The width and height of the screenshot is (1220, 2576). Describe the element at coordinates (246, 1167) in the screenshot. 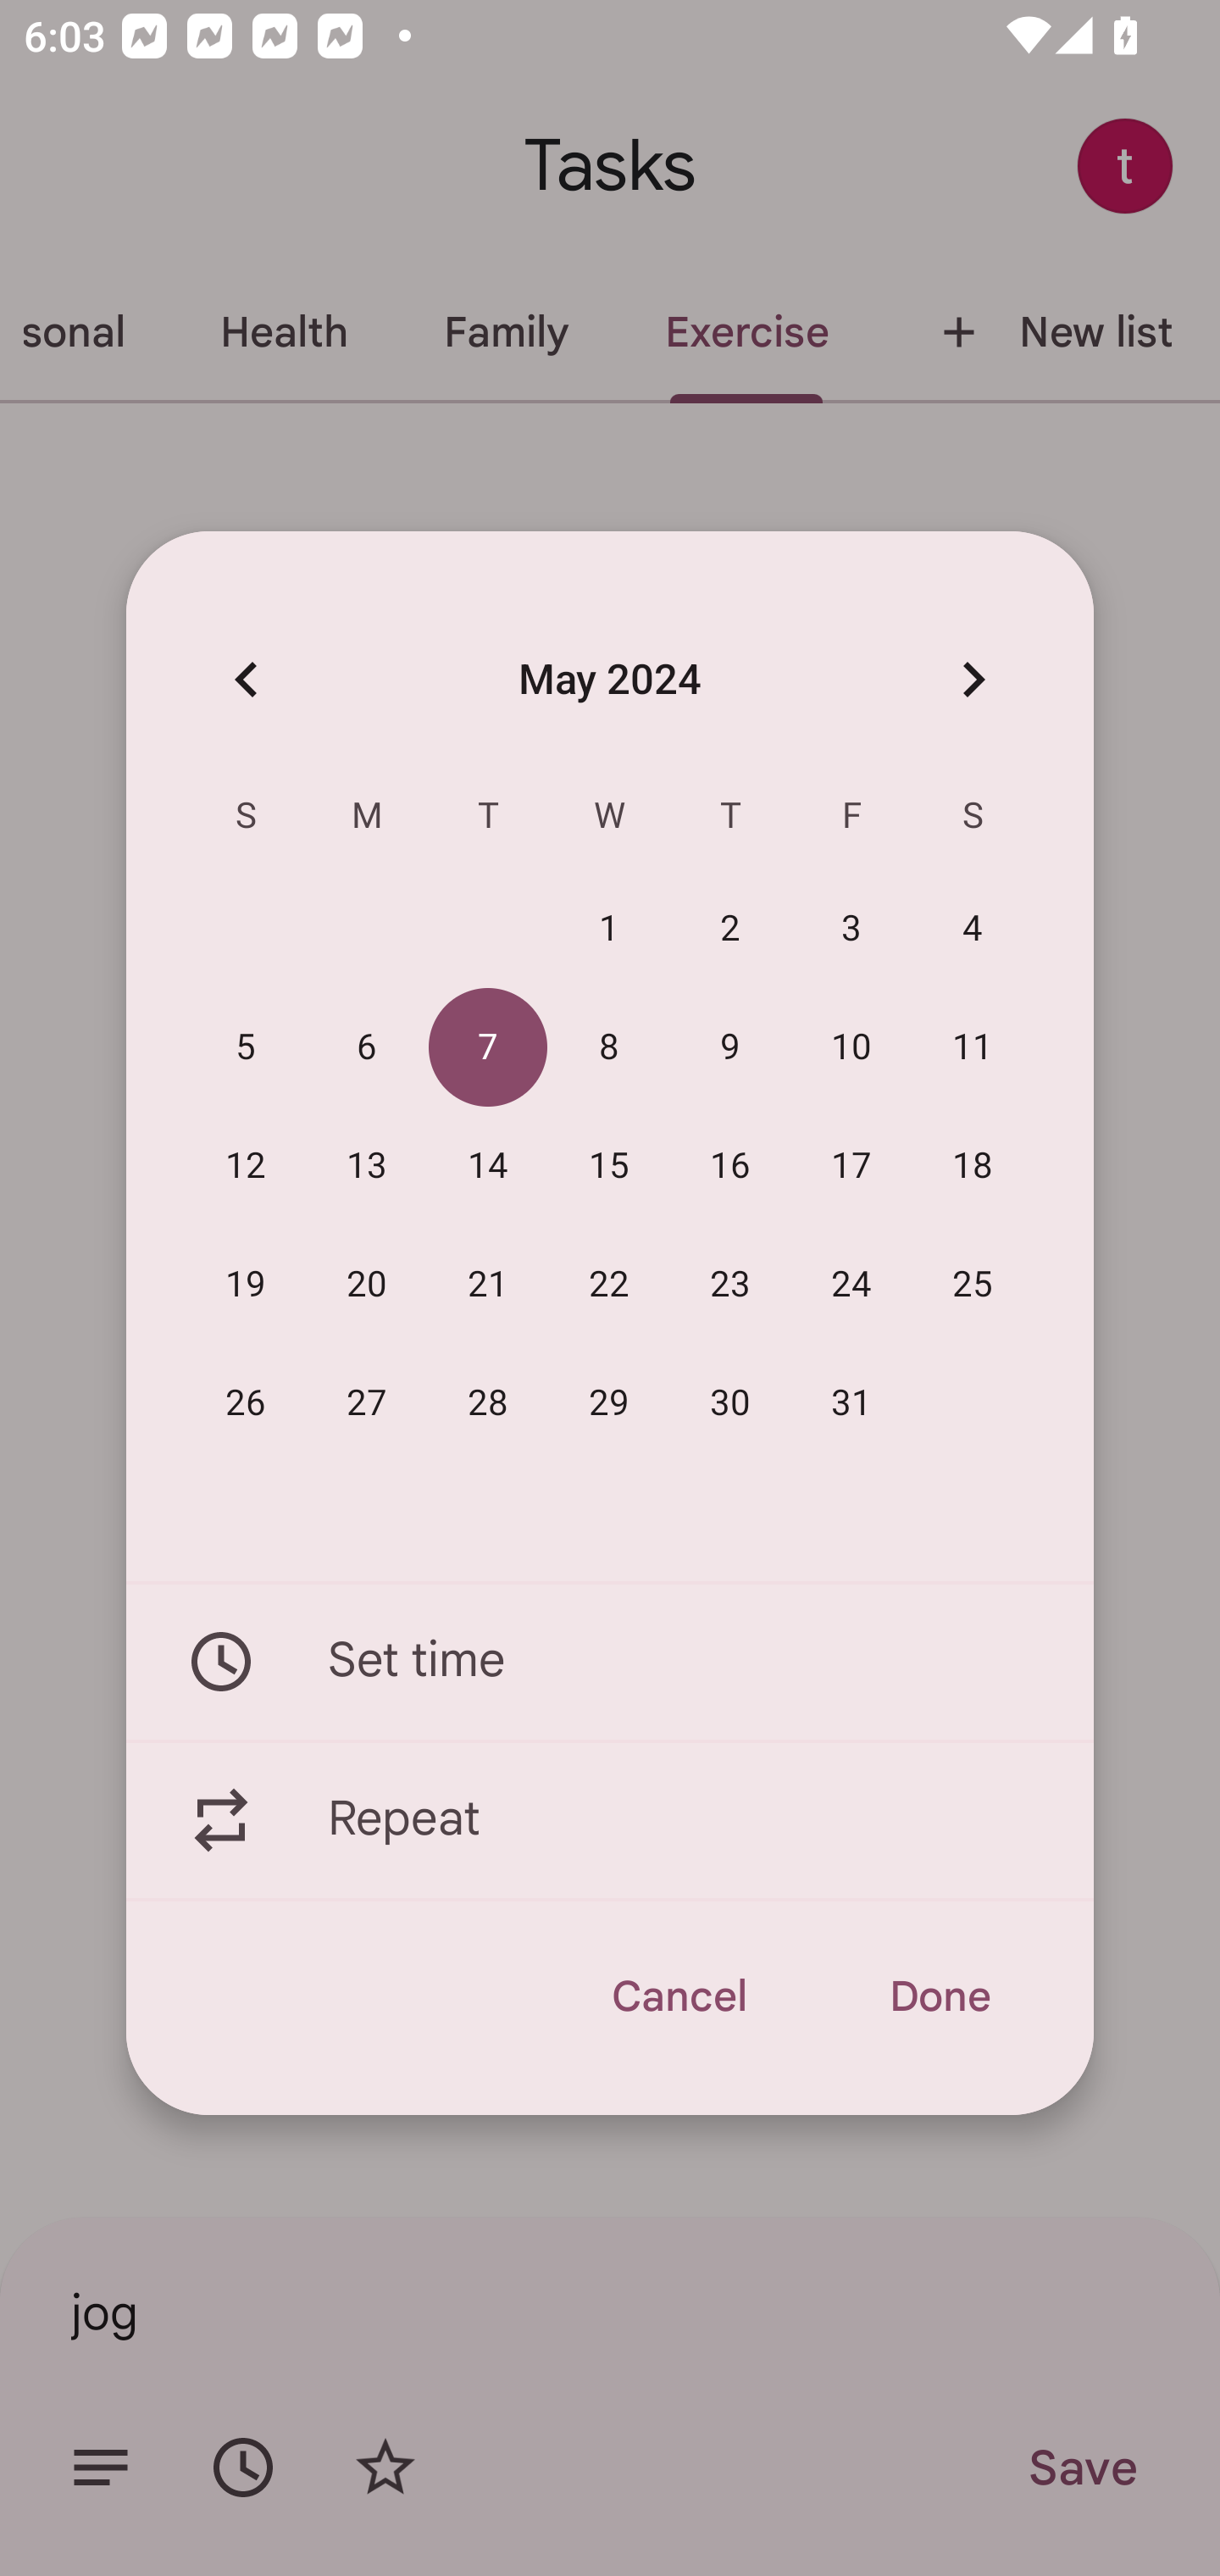

I see `12 12 May 2024` at that location.